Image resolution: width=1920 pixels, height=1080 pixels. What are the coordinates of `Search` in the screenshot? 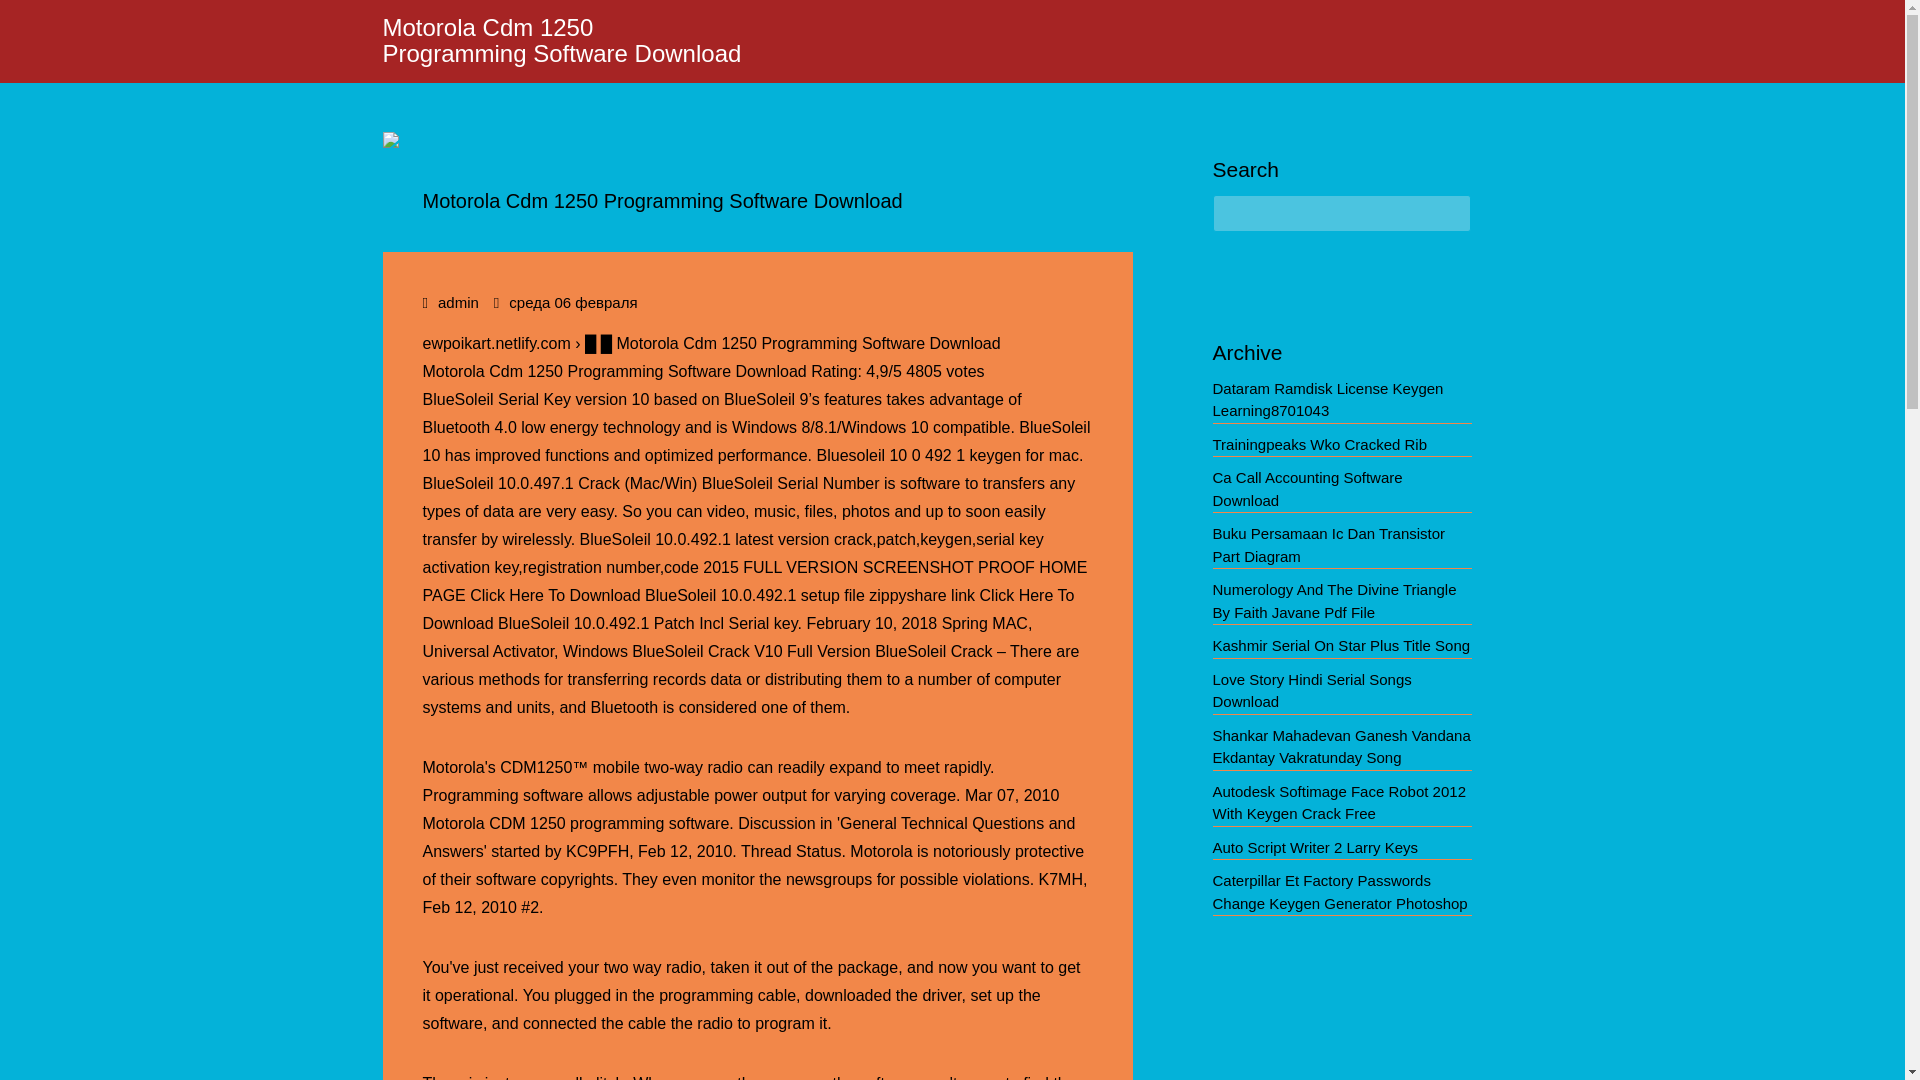 It's located at (30, 18).